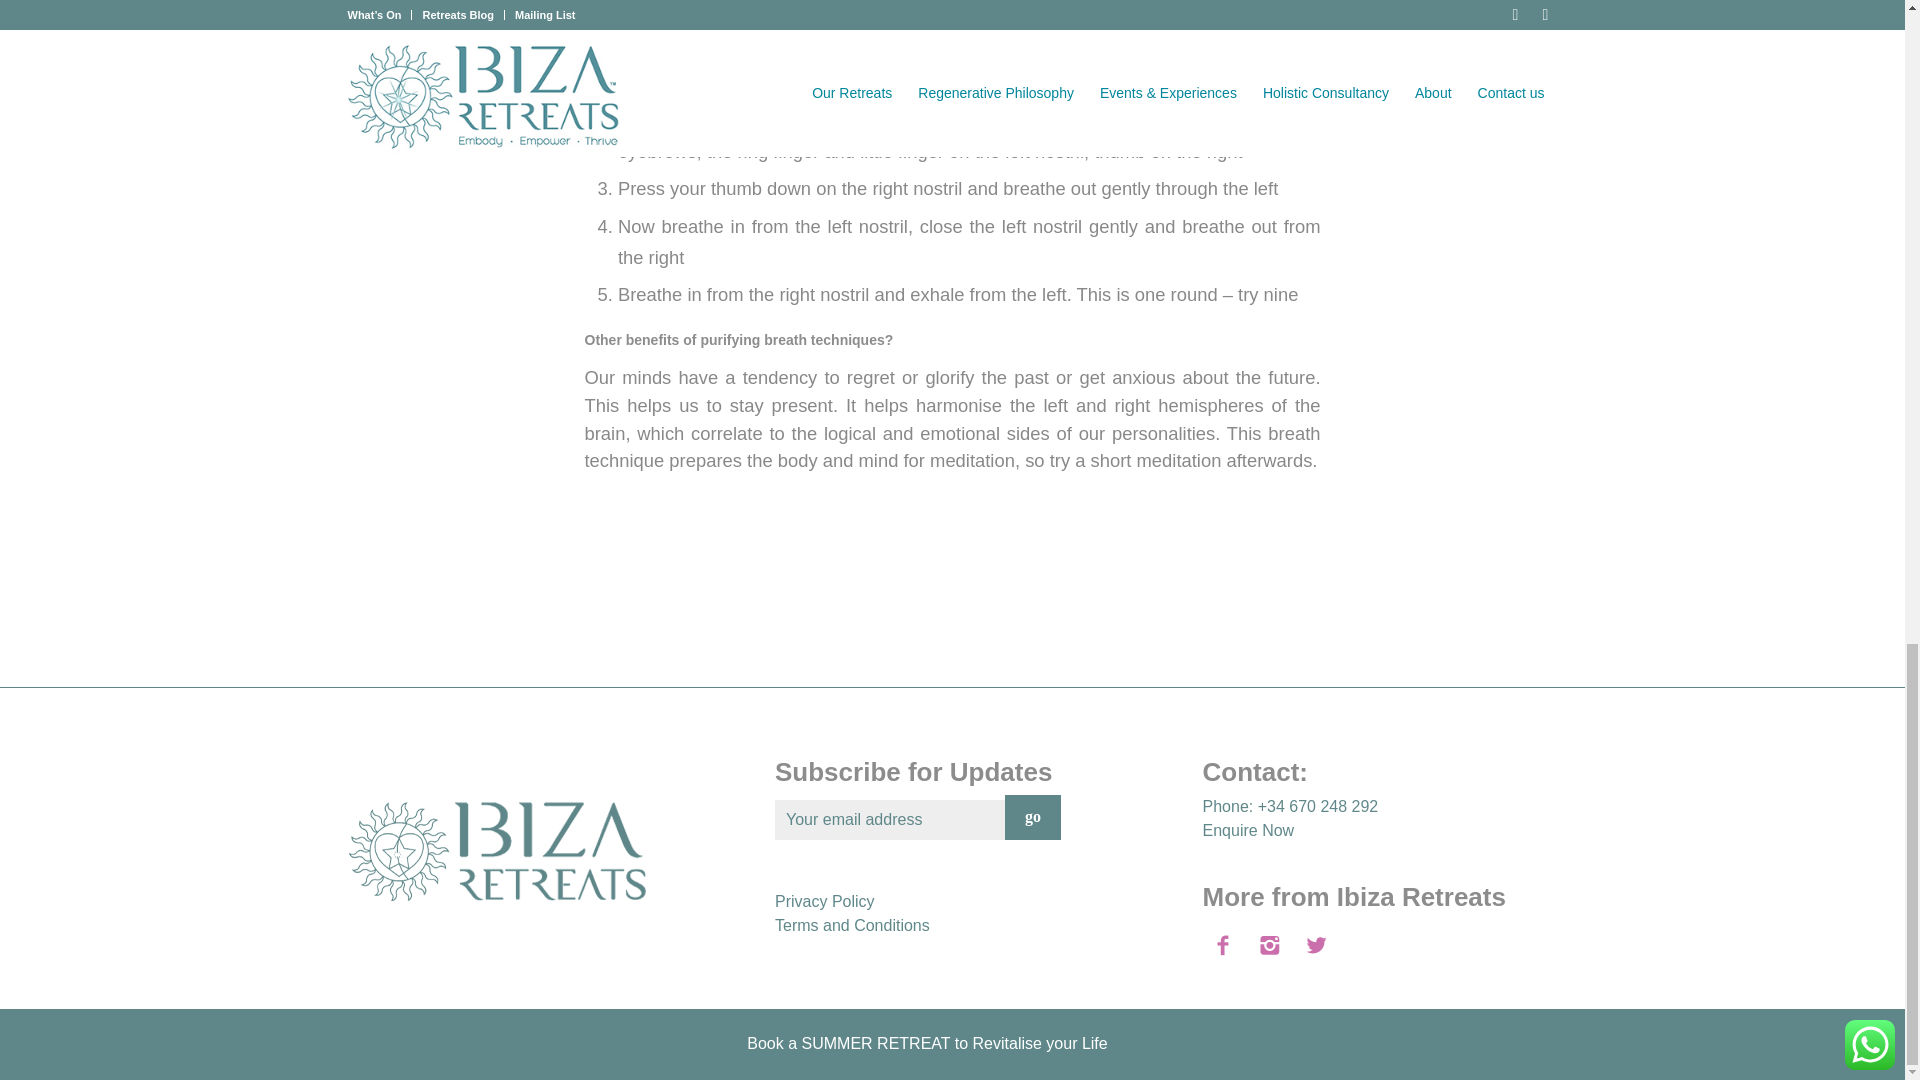 This screenshot has width=1920, height=1080. Describe the element at coordinates (1032, 817) in the screenshot. I see `go` at that location.